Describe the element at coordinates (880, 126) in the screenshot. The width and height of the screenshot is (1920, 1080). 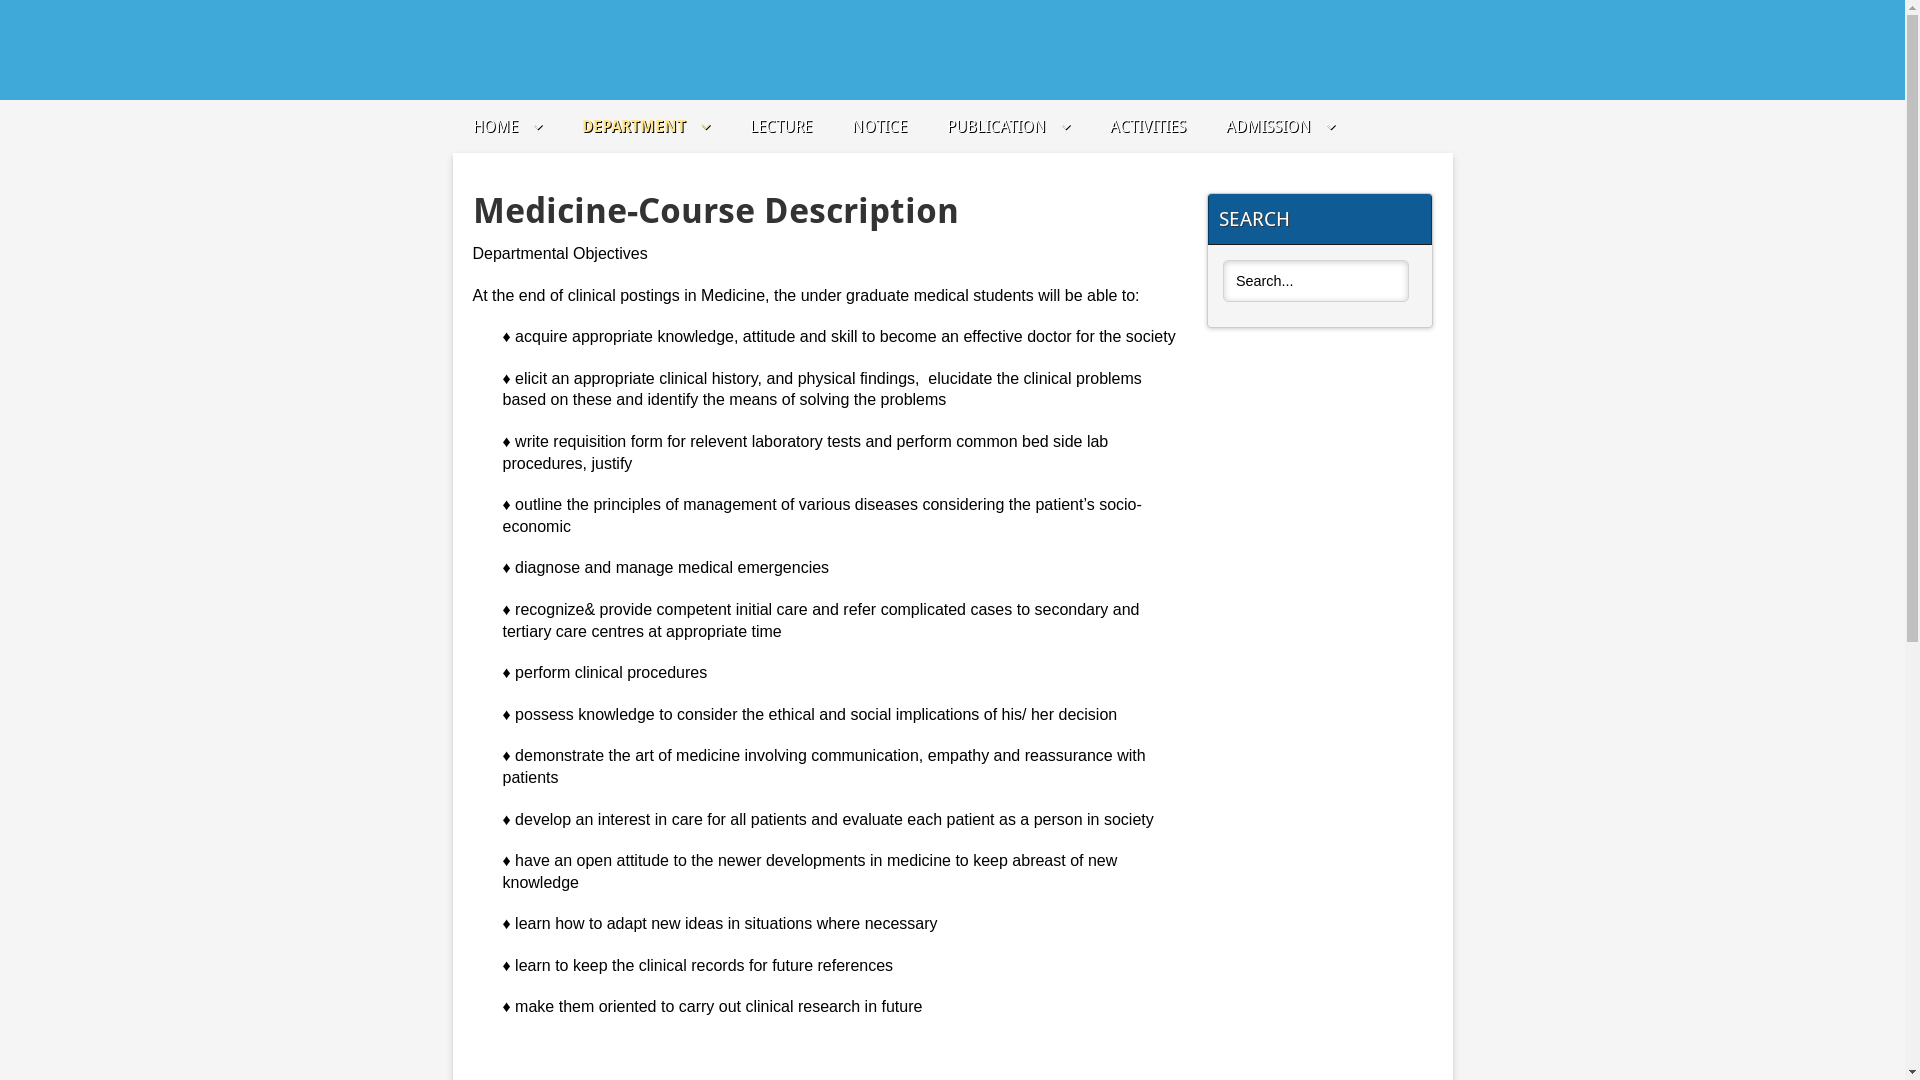
I see `NOTICE` at that location.